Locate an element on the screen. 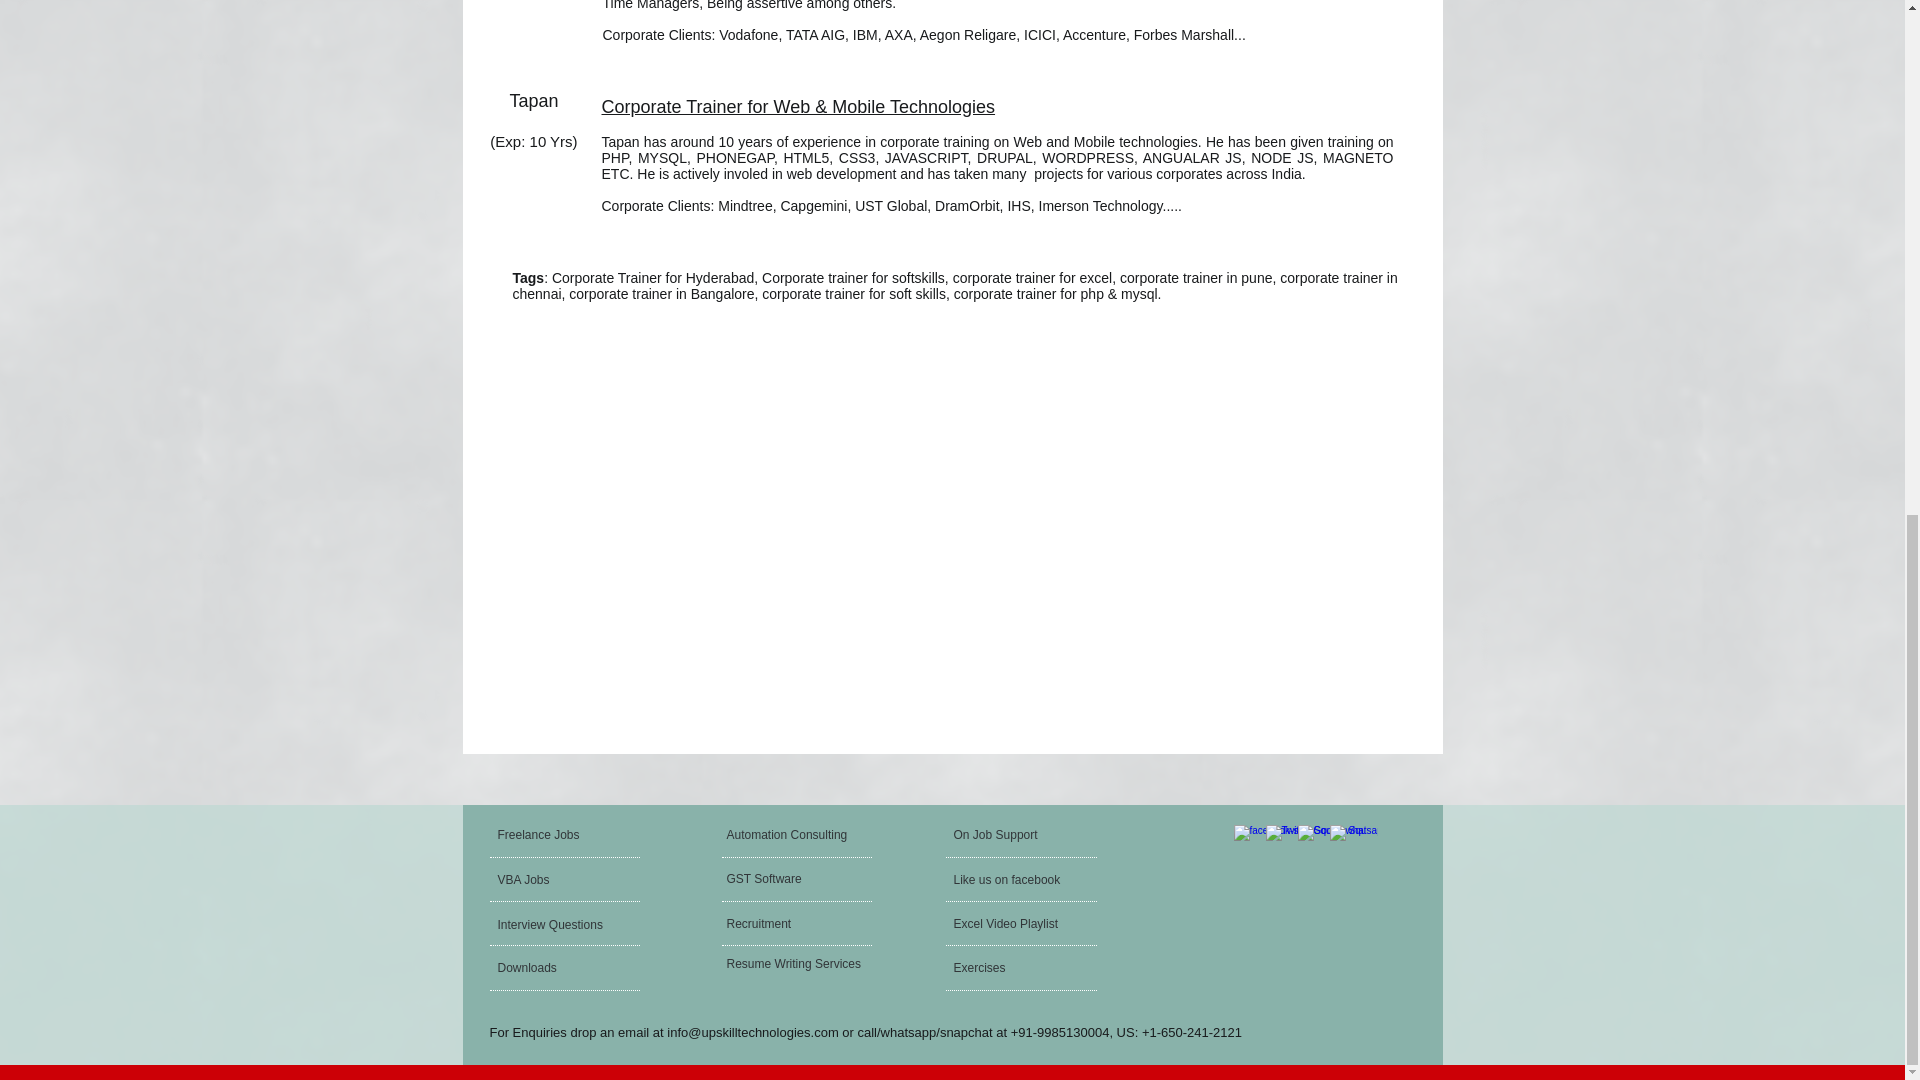  VBA Jobs is located at coordinates (552, 880).